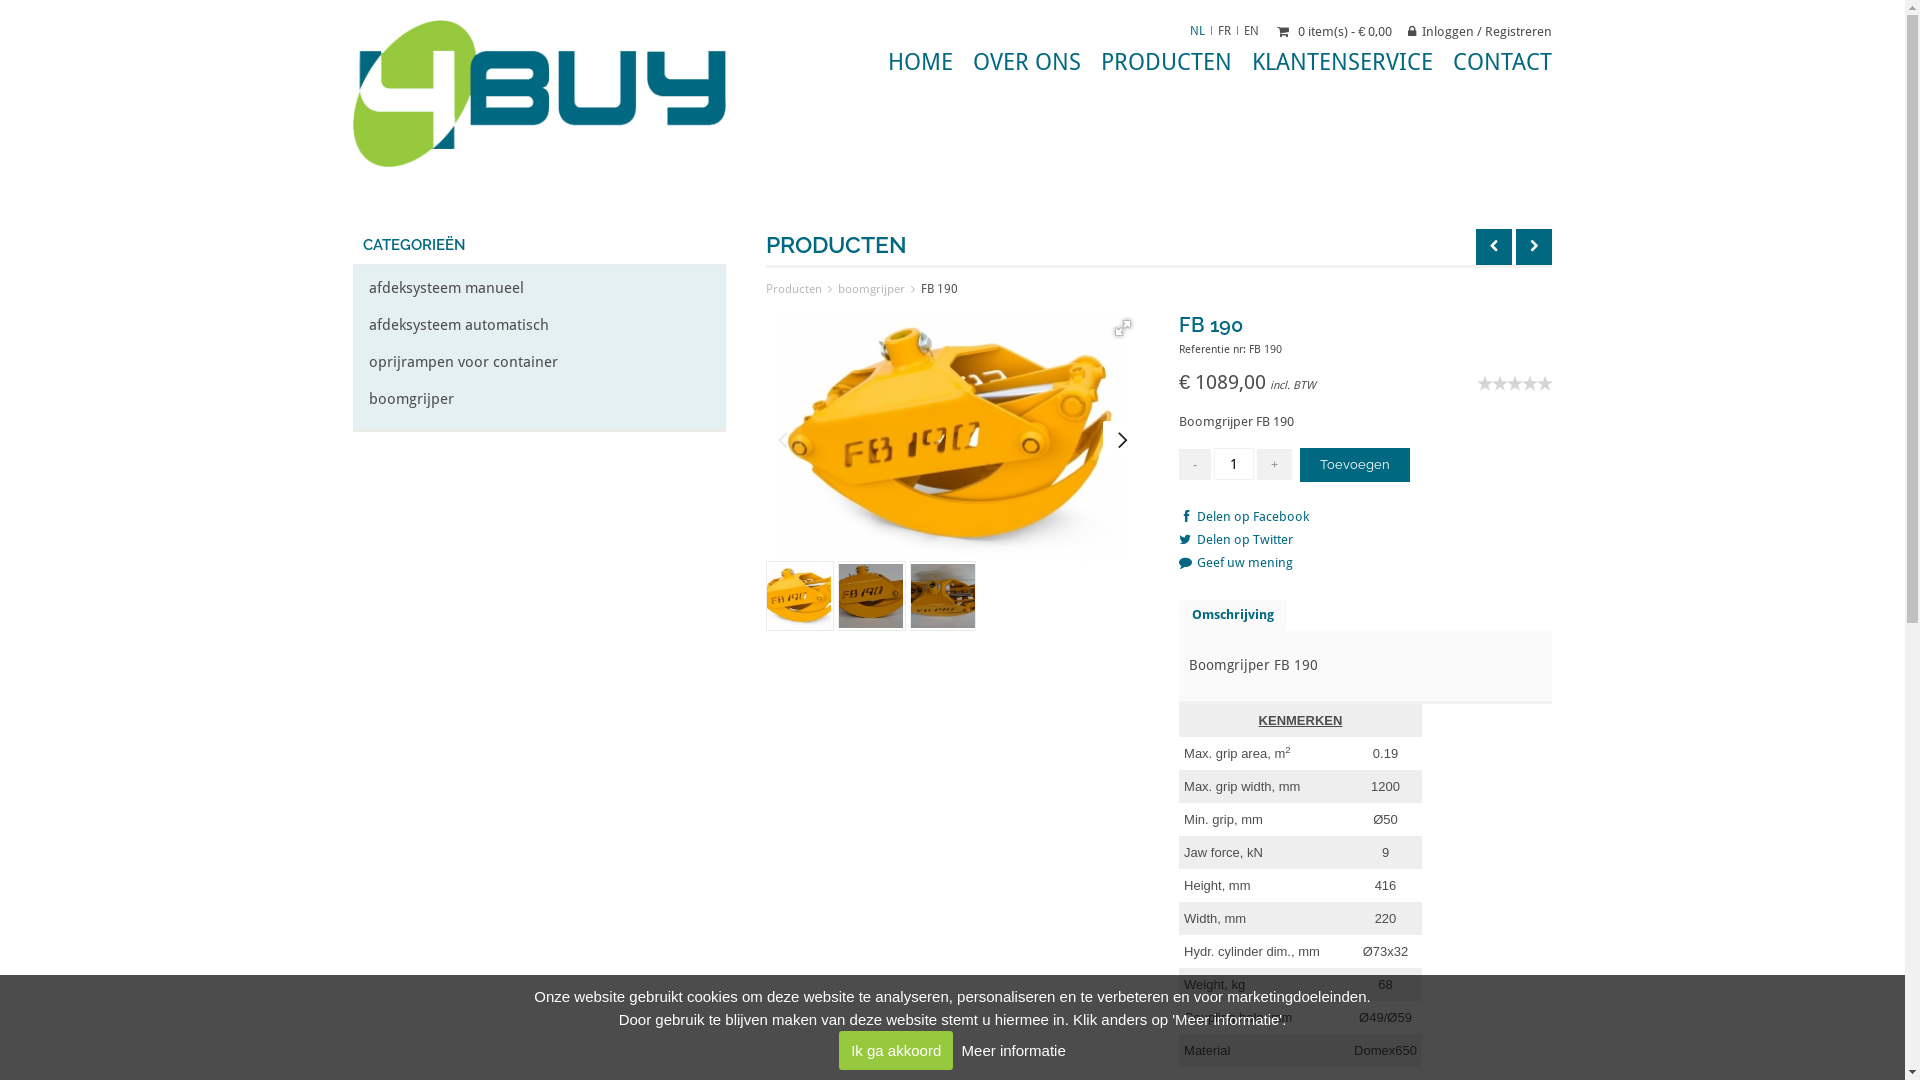 The image size is (1920, 1080). I want to click on OVER ONS, so click(1026, 62).